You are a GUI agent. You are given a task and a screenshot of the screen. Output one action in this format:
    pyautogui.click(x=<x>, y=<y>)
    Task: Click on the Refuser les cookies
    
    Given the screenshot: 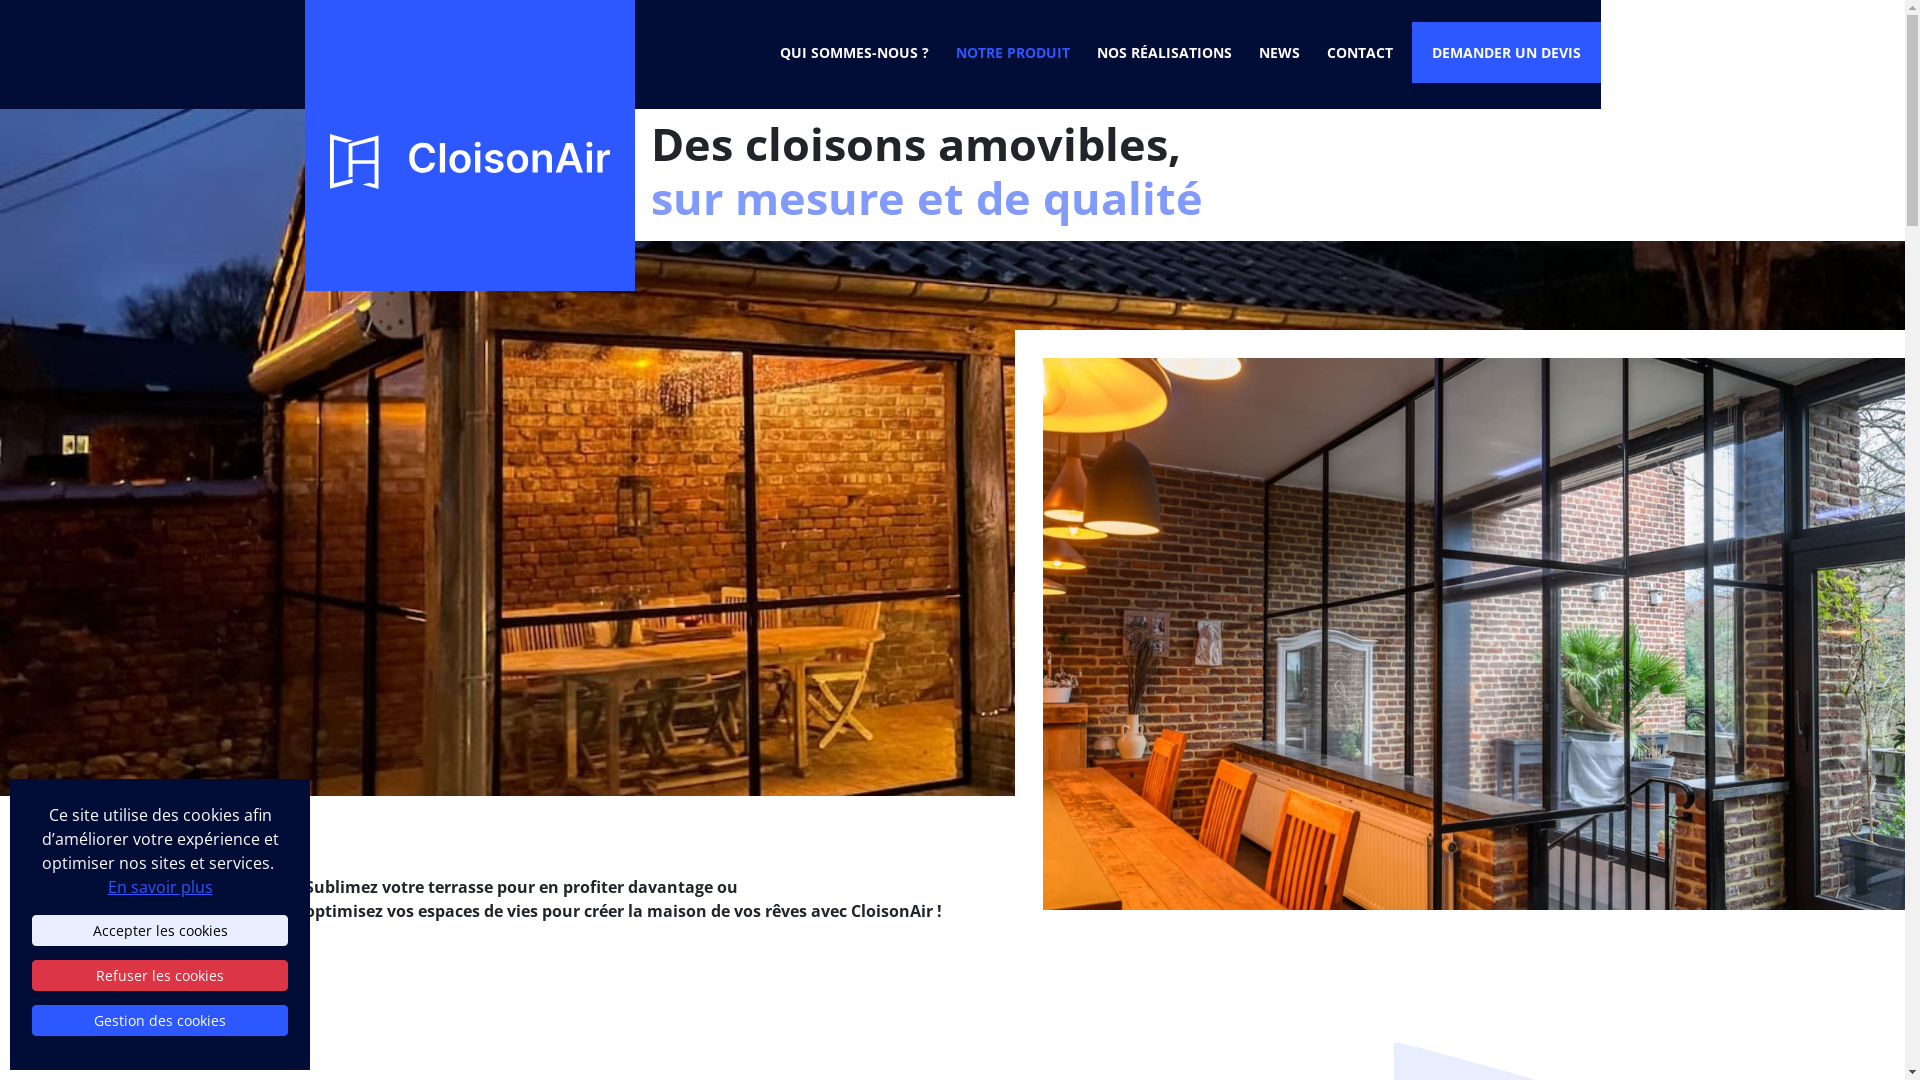 What is the action you would take?
    pyautogui.click(x=160, y=976)
    